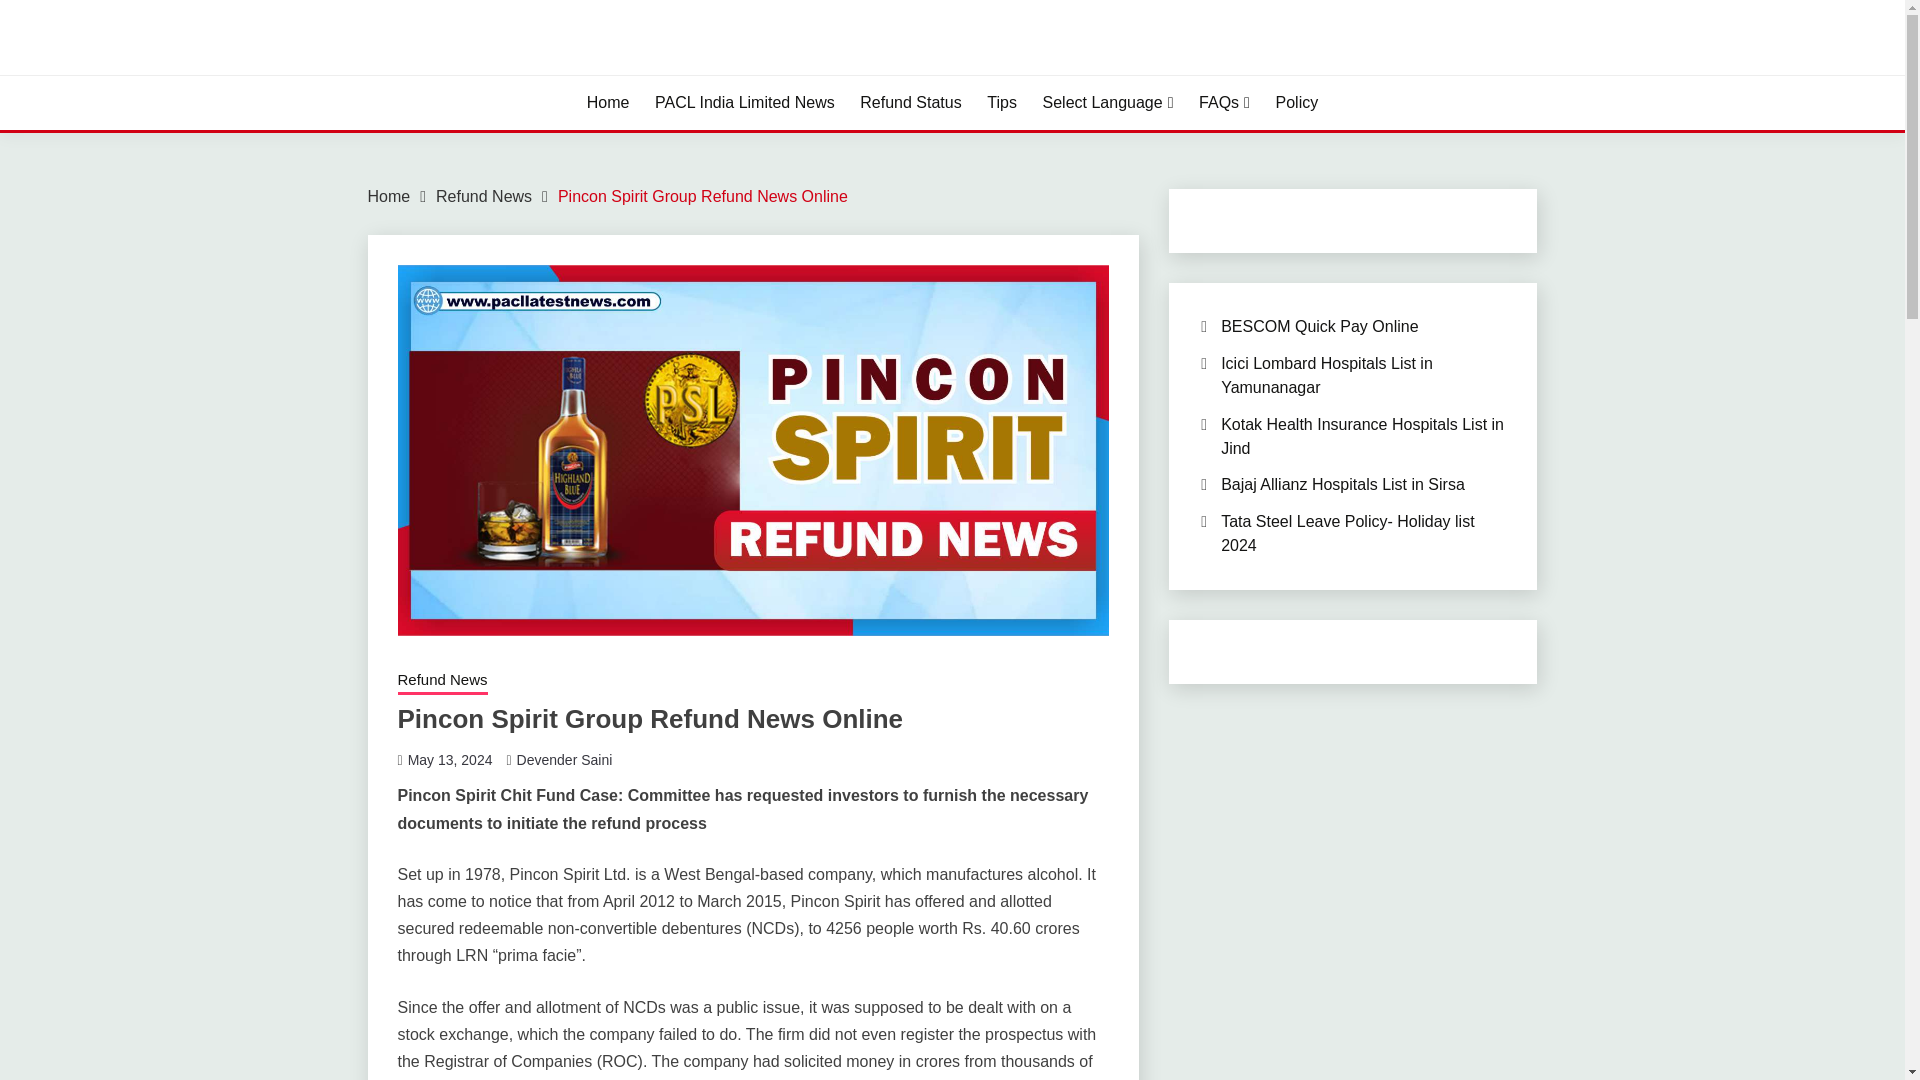 Image resolution: width=1920 pixels, height=1080 pixels. Describe the element at coordinates (744, 102) in the screenshot. I see `PACL India Limited News` at that location.